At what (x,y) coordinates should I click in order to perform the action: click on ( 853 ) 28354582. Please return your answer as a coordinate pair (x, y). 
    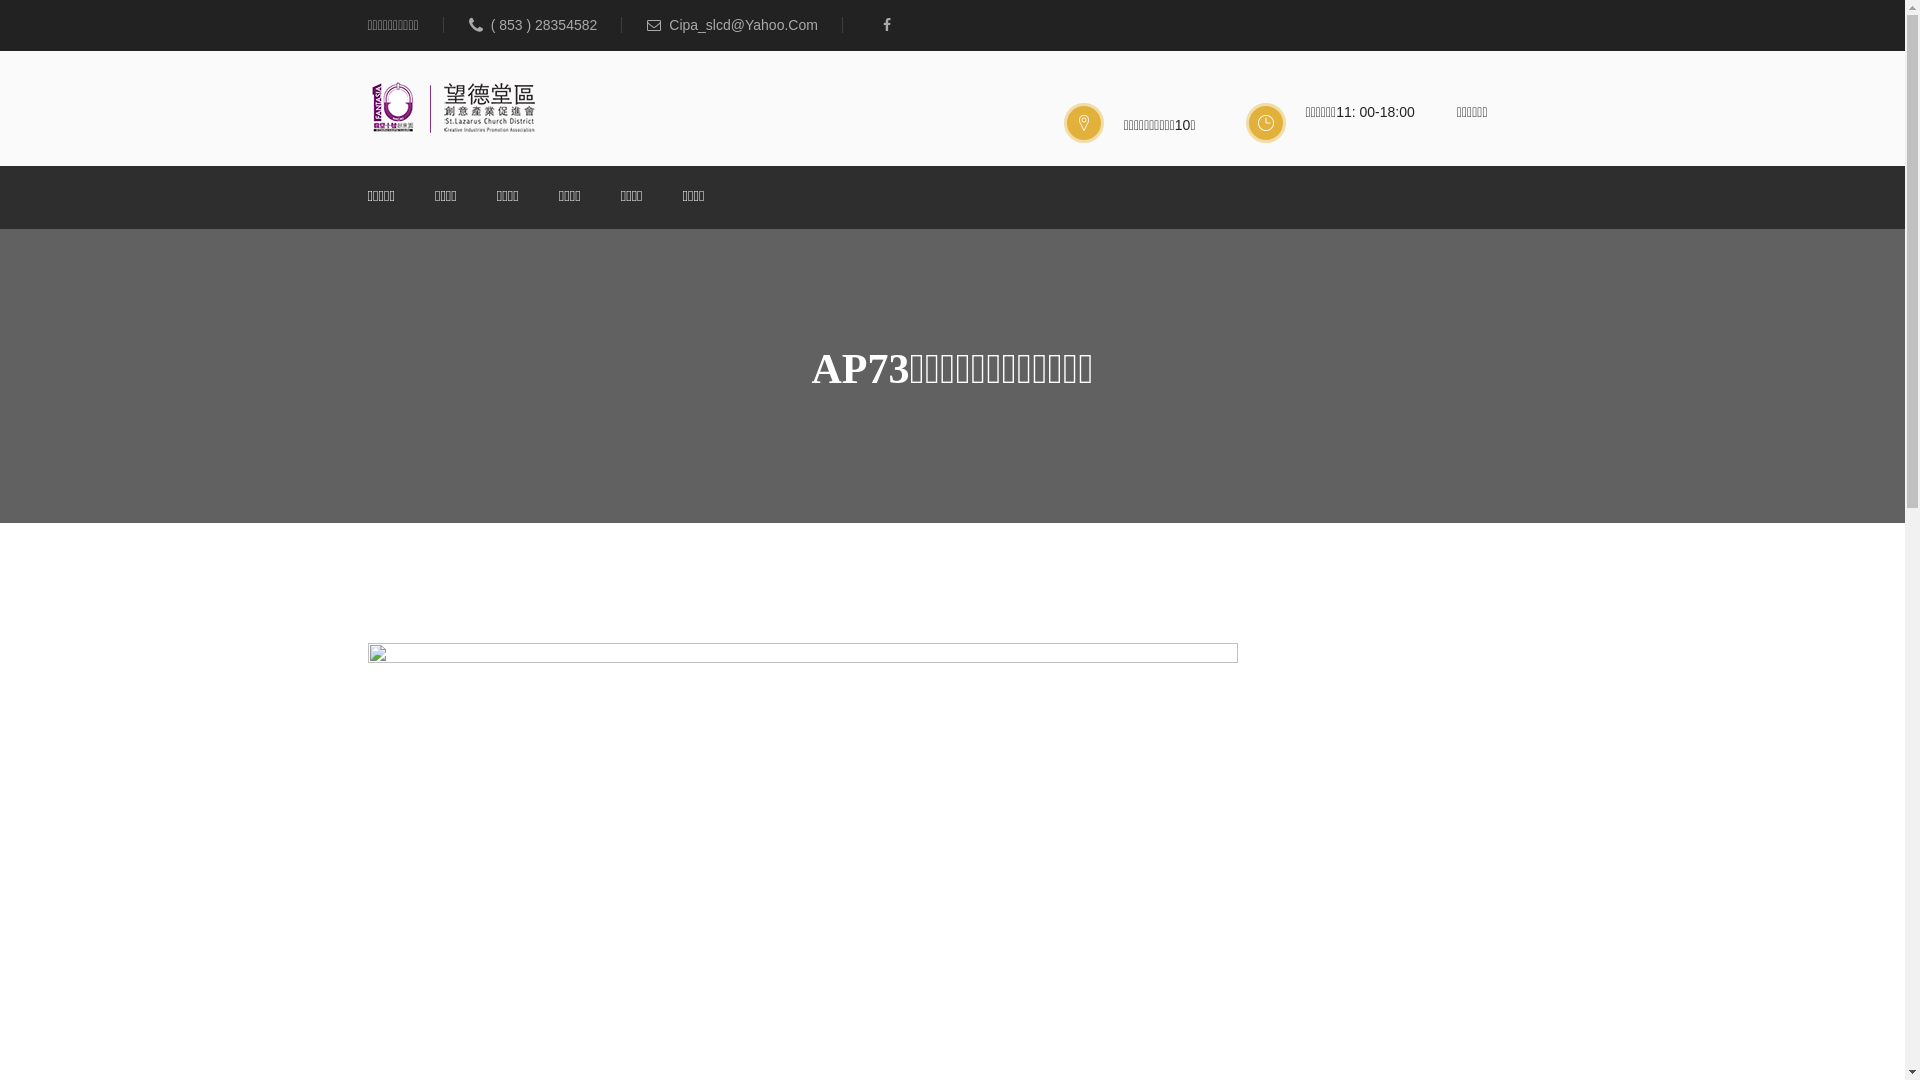
    Looking at the image, I should click on (546, 25).